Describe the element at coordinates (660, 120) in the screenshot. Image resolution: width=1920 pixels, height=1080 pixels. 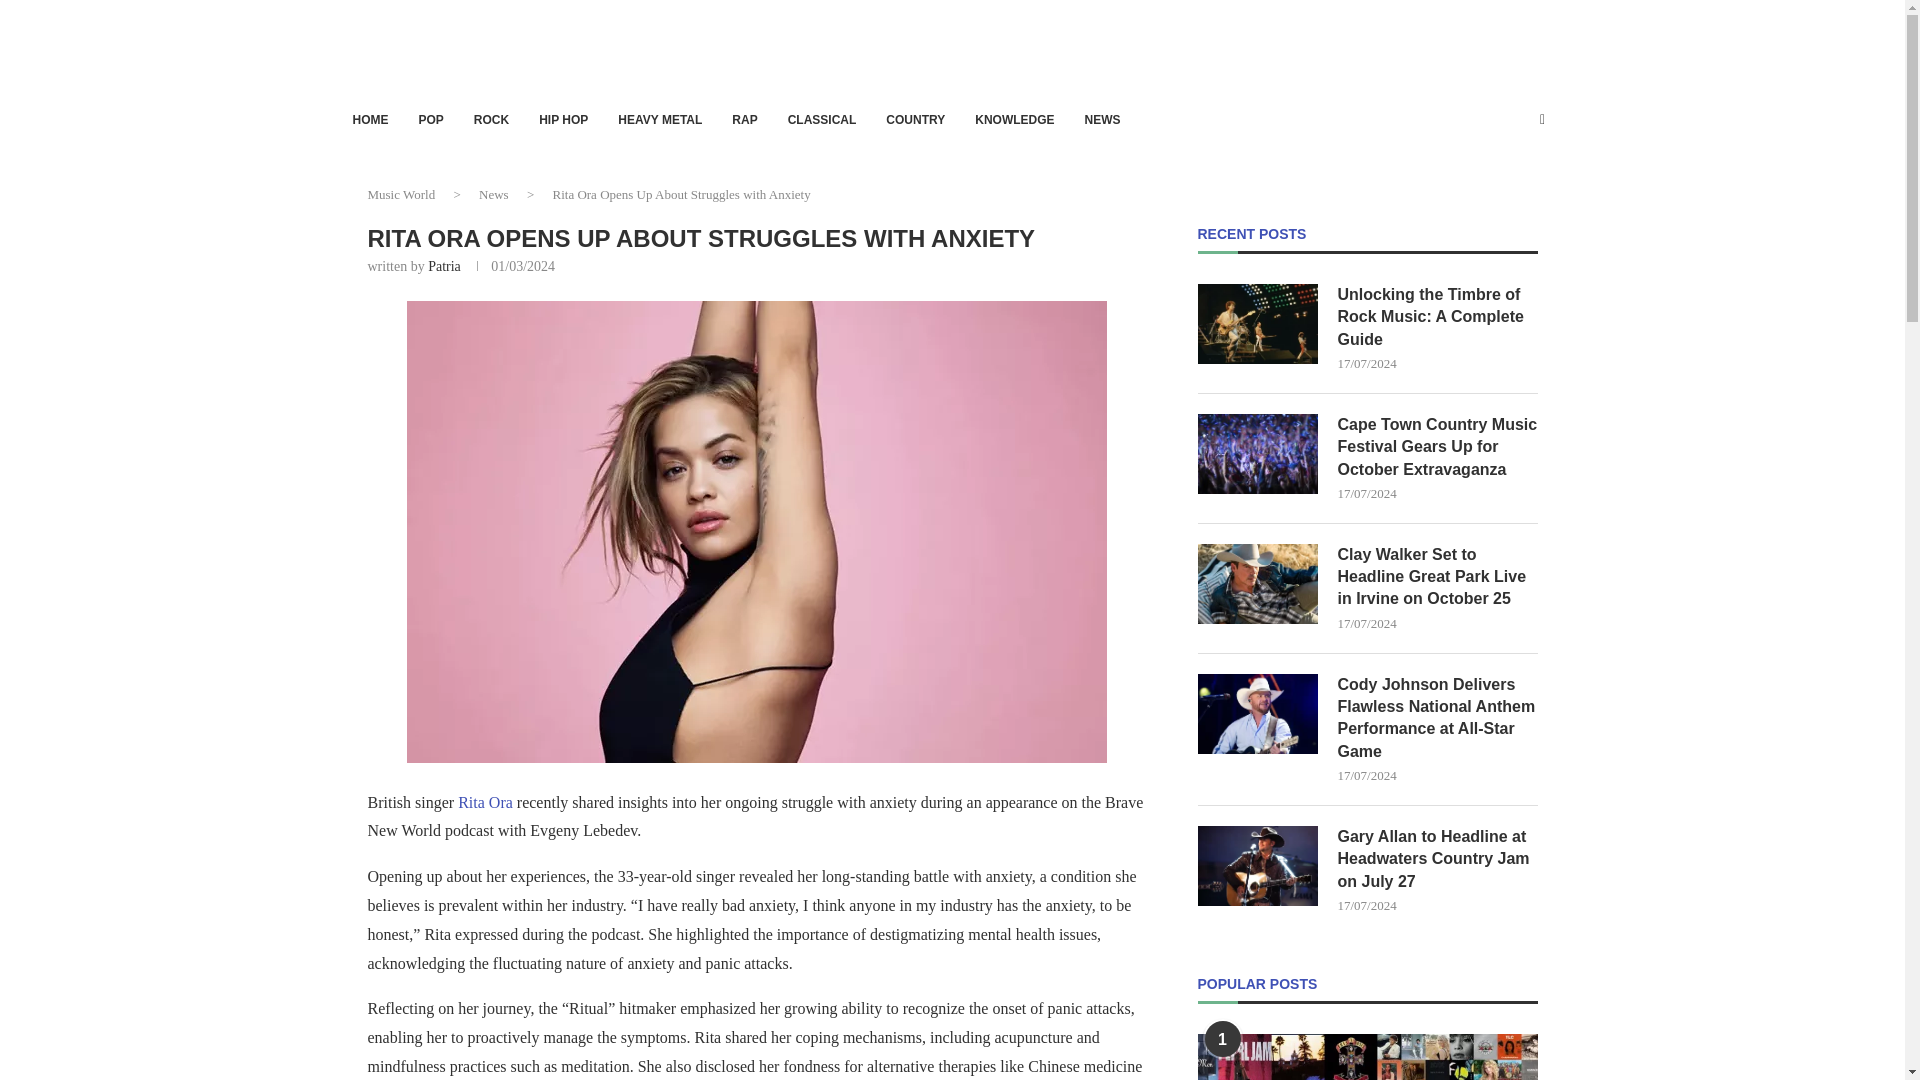
I see `HEAVY METAL` at that location.